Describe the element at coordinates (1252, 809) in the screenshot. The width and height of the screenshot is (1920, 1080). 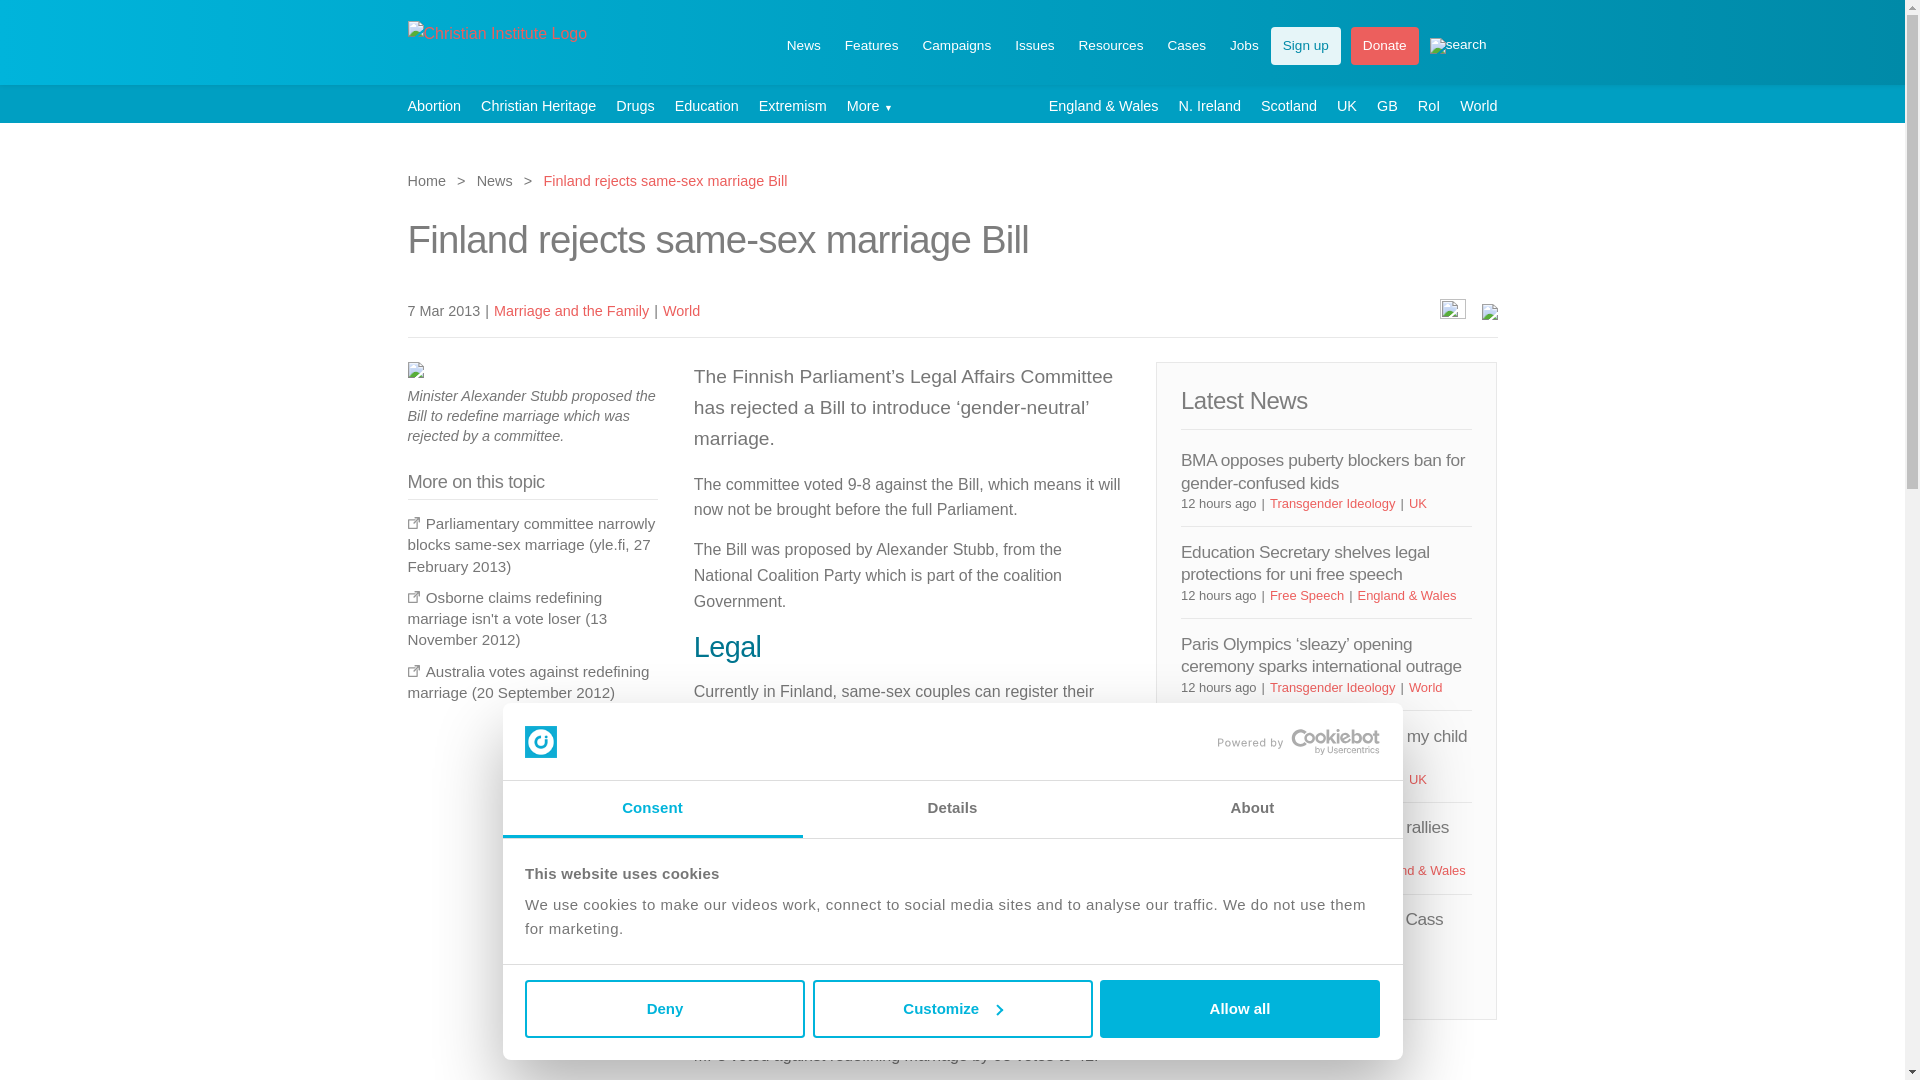
I see `About` at that location.